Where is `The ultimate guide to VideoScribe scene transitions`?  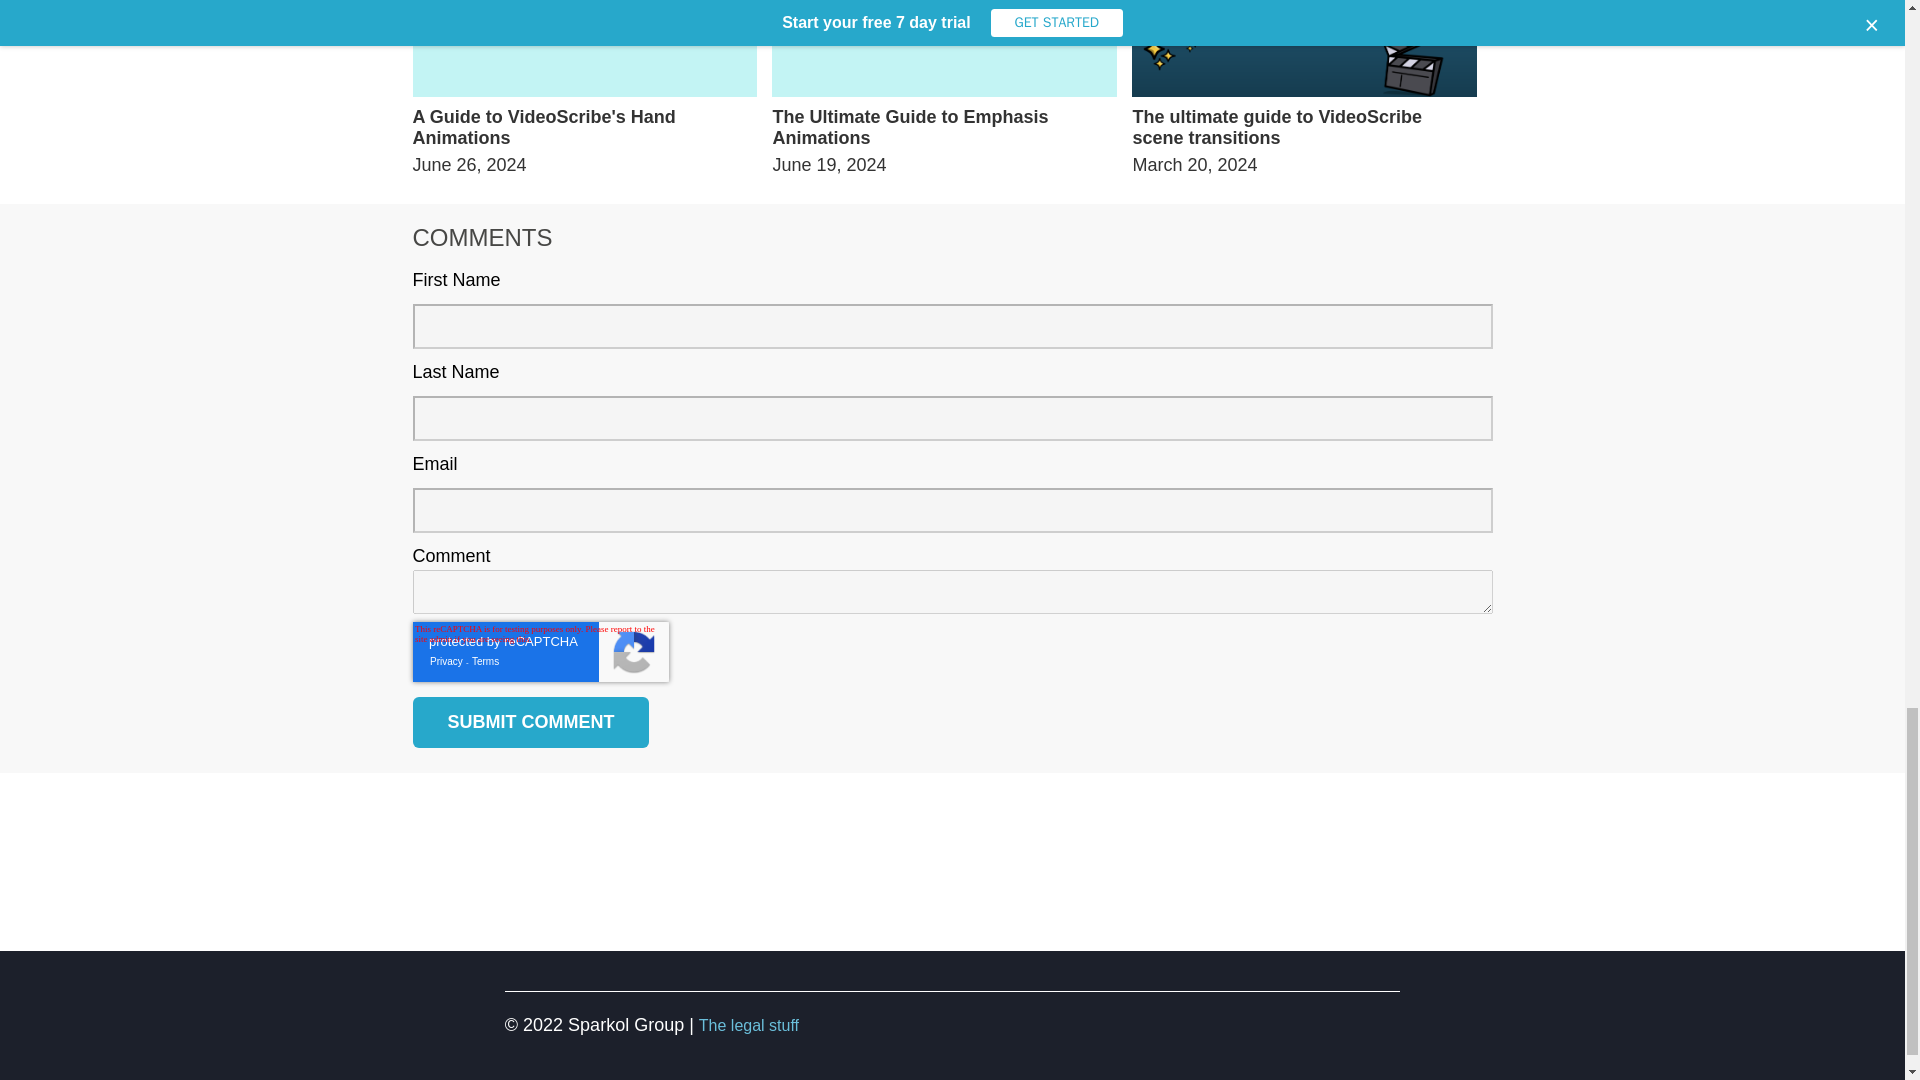 The ultimate guide to VideoScribe scene transitions is located at coordinates (1304, 128).